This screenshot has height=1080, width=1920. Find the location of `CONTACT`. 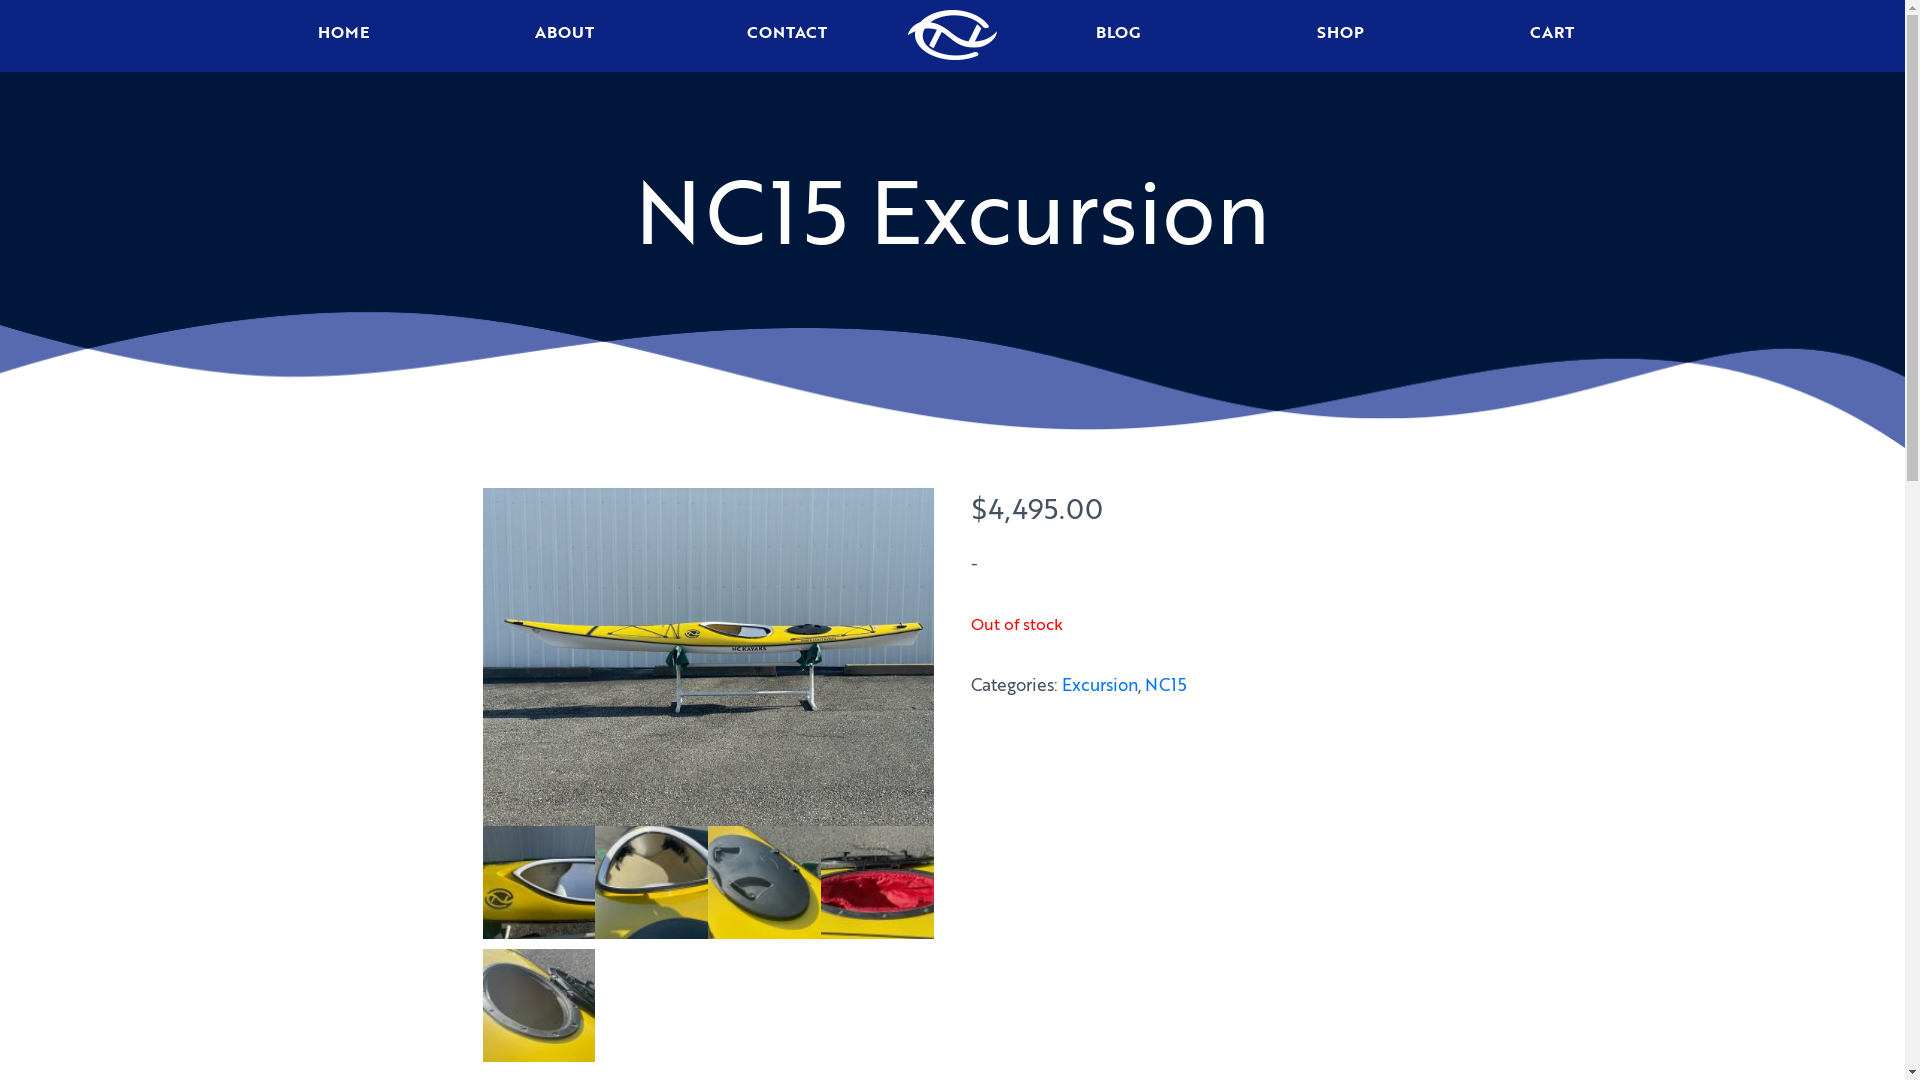

CONTACT is located at coordinates (786, 36).